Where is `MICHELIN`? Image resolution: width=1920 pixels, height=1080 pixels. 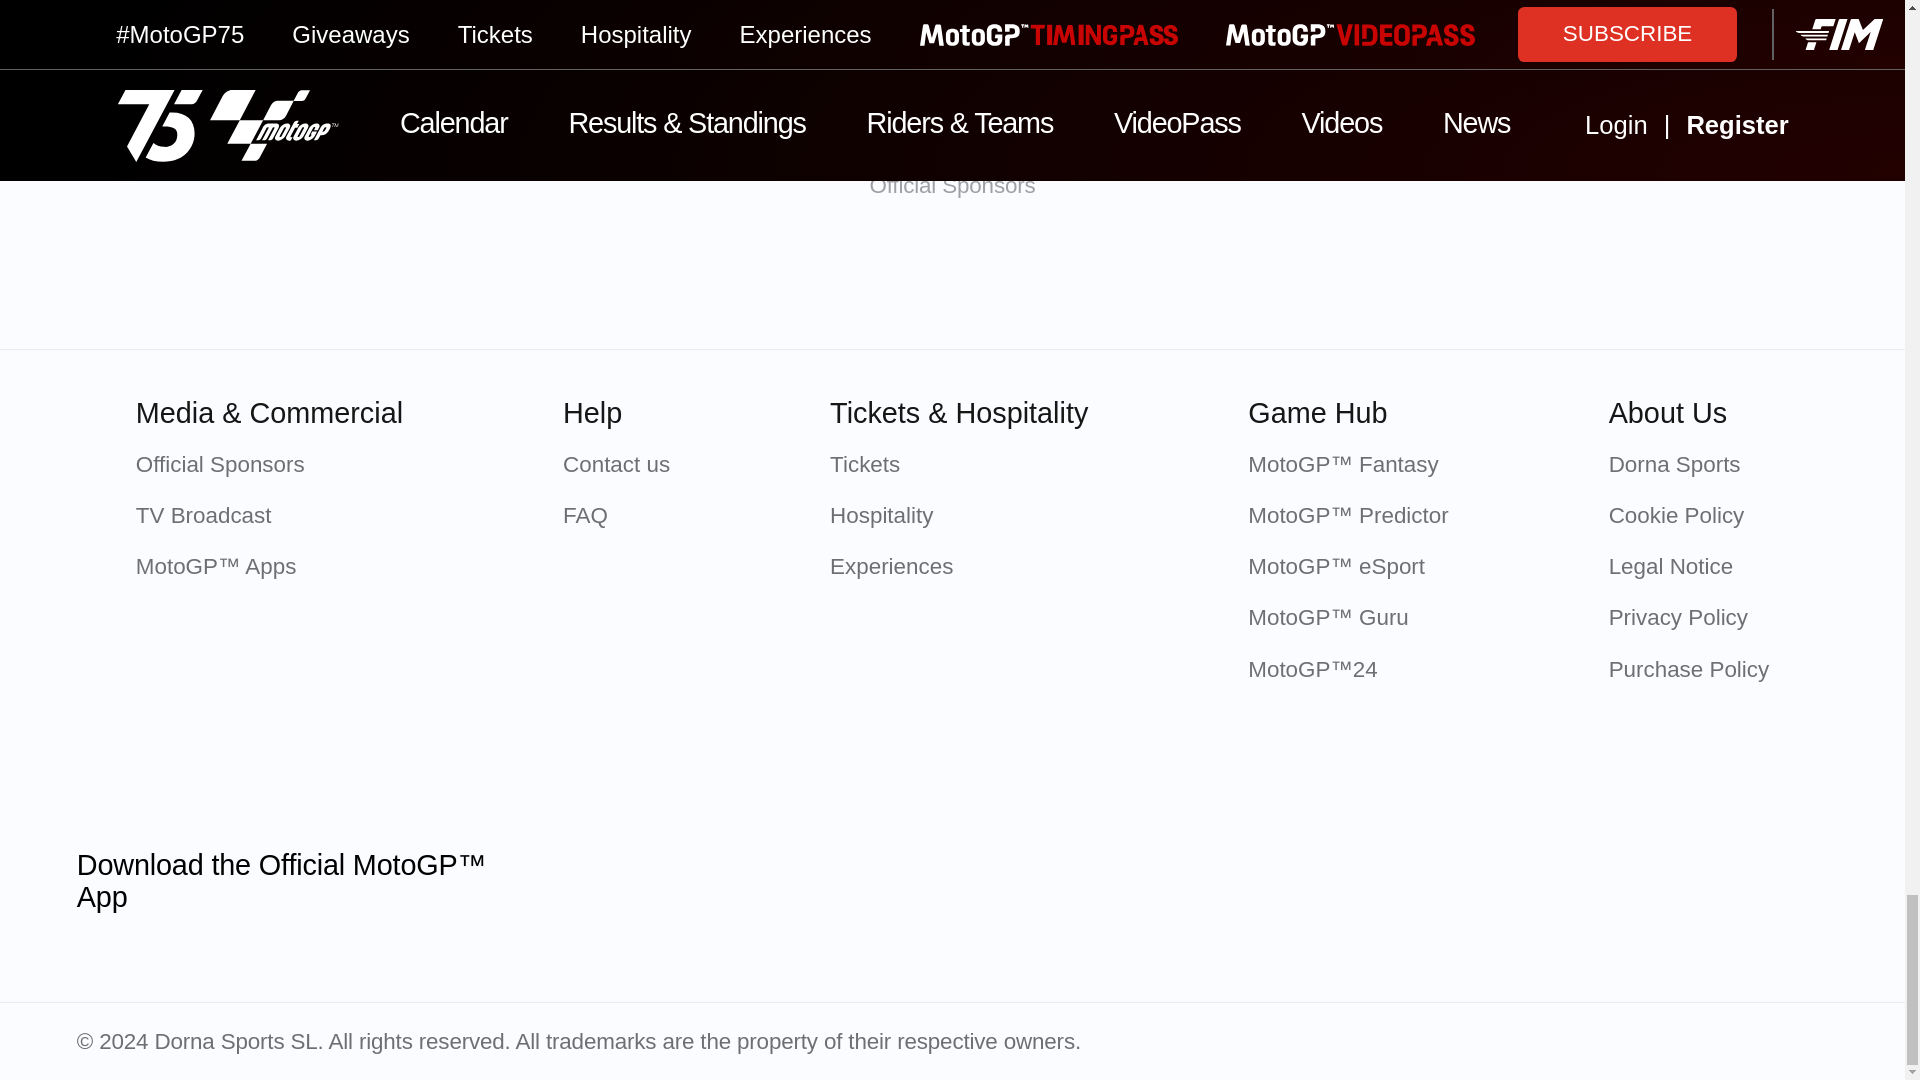 MICHELIN is located at coordinates (846, 279).